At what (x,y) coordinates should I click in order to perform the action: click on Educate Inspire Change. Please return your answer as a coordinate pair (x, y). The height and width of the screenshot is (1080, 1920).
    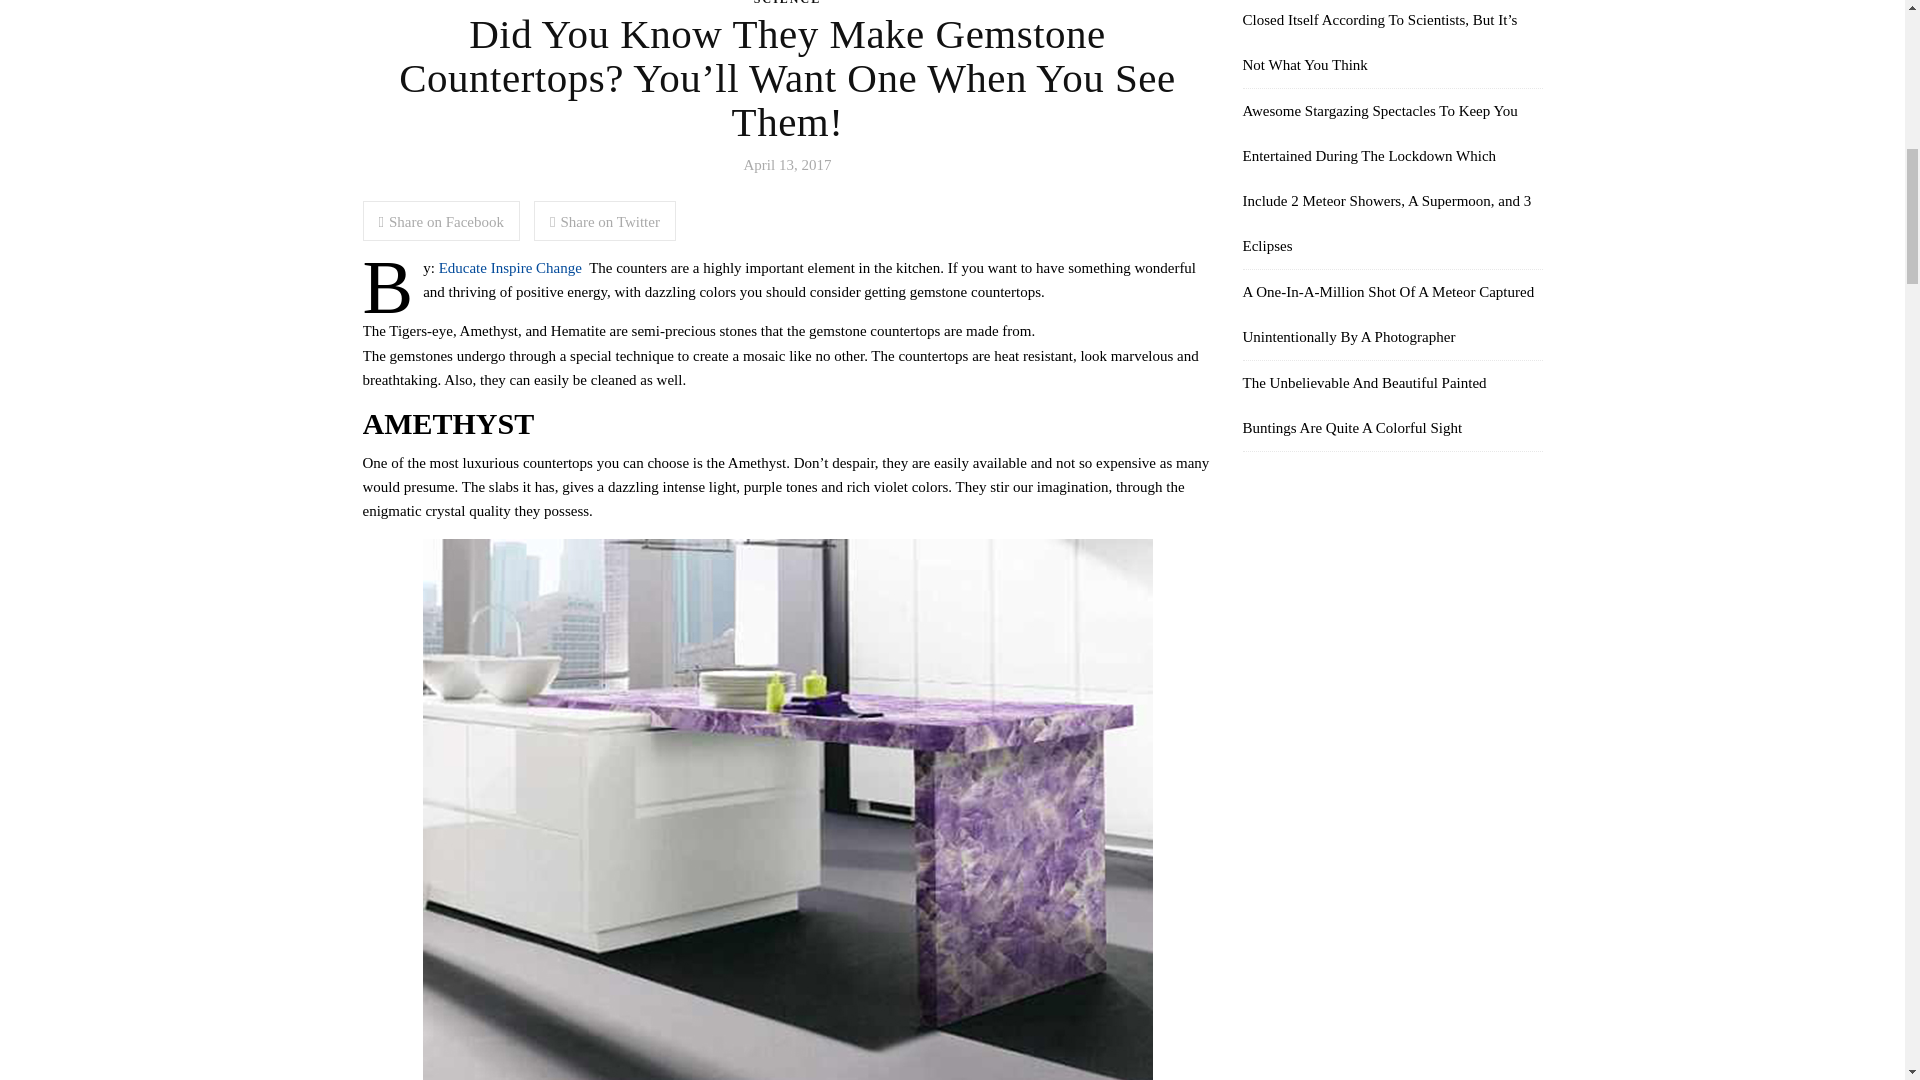
    Looking at the image, I should click on (510, 268).